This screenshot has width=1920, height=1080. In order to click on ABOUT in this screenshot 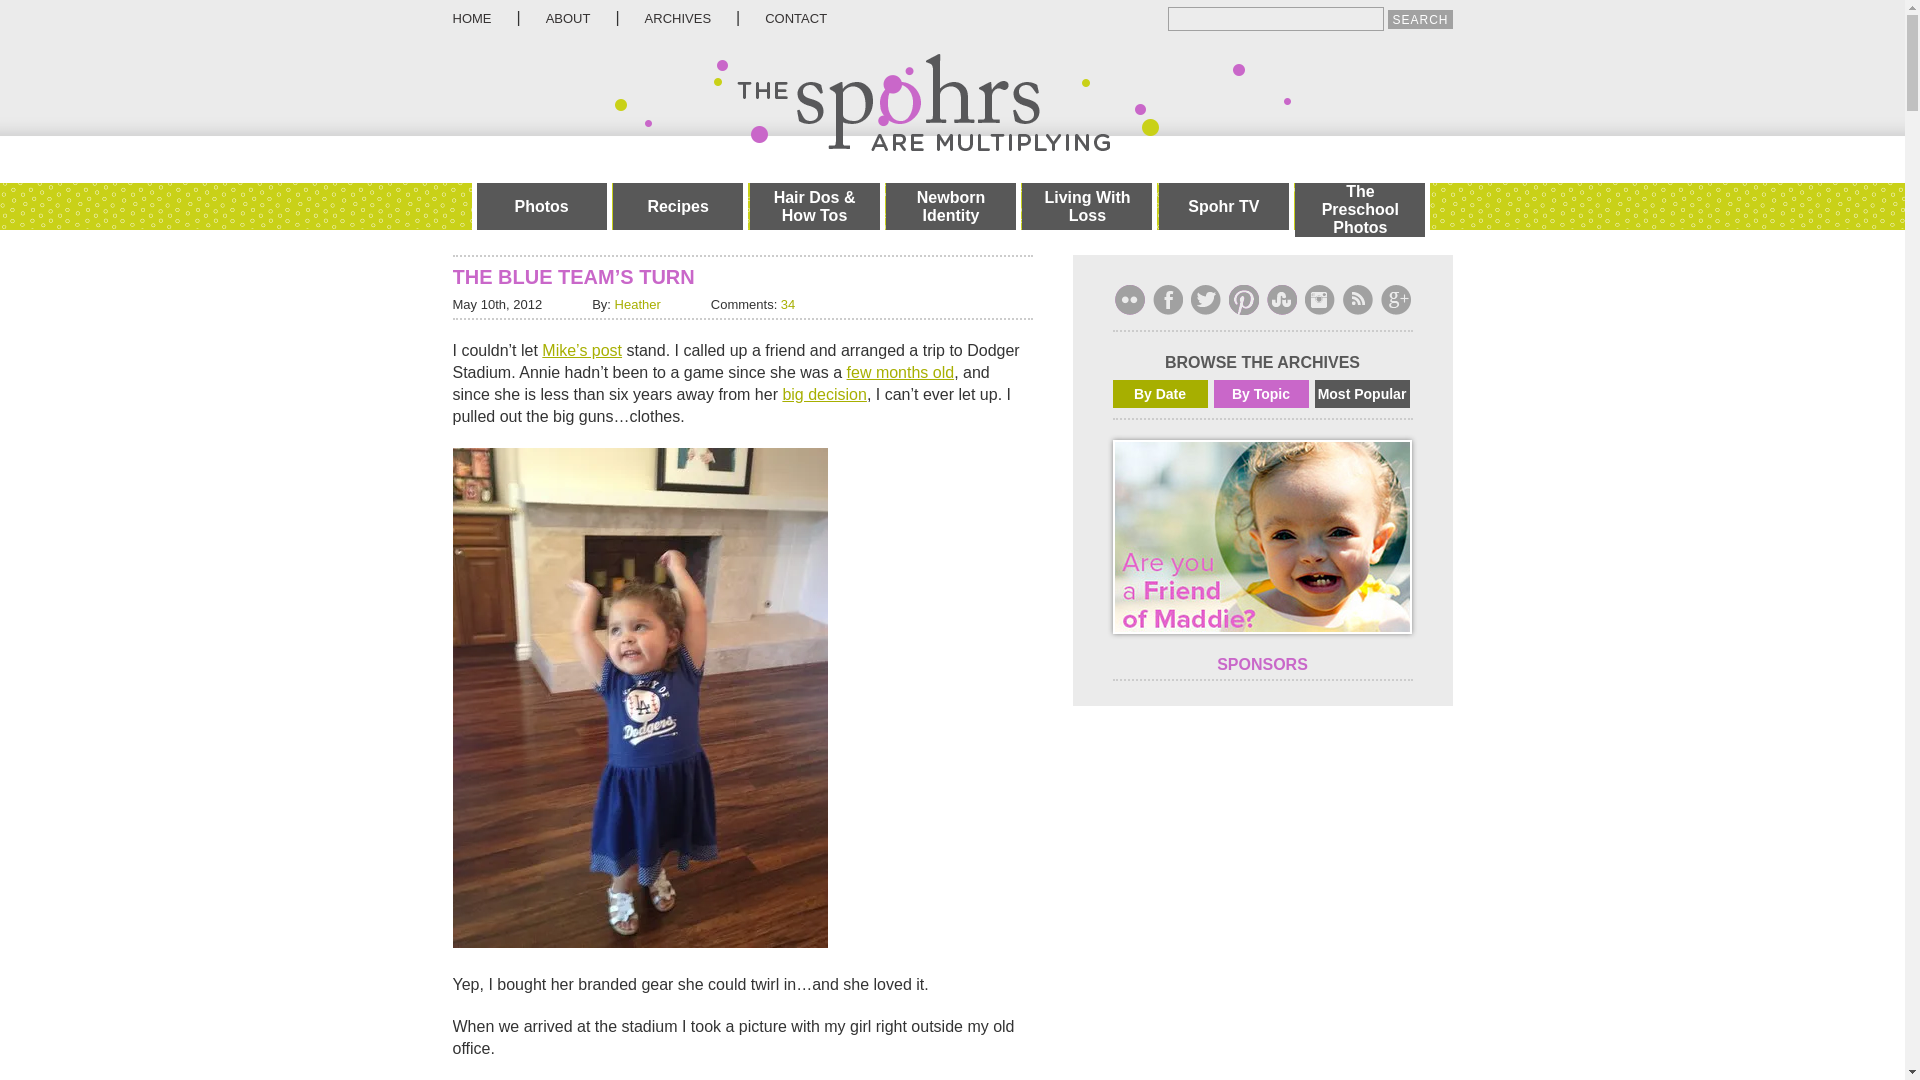, I will do `click(568, 18)`.